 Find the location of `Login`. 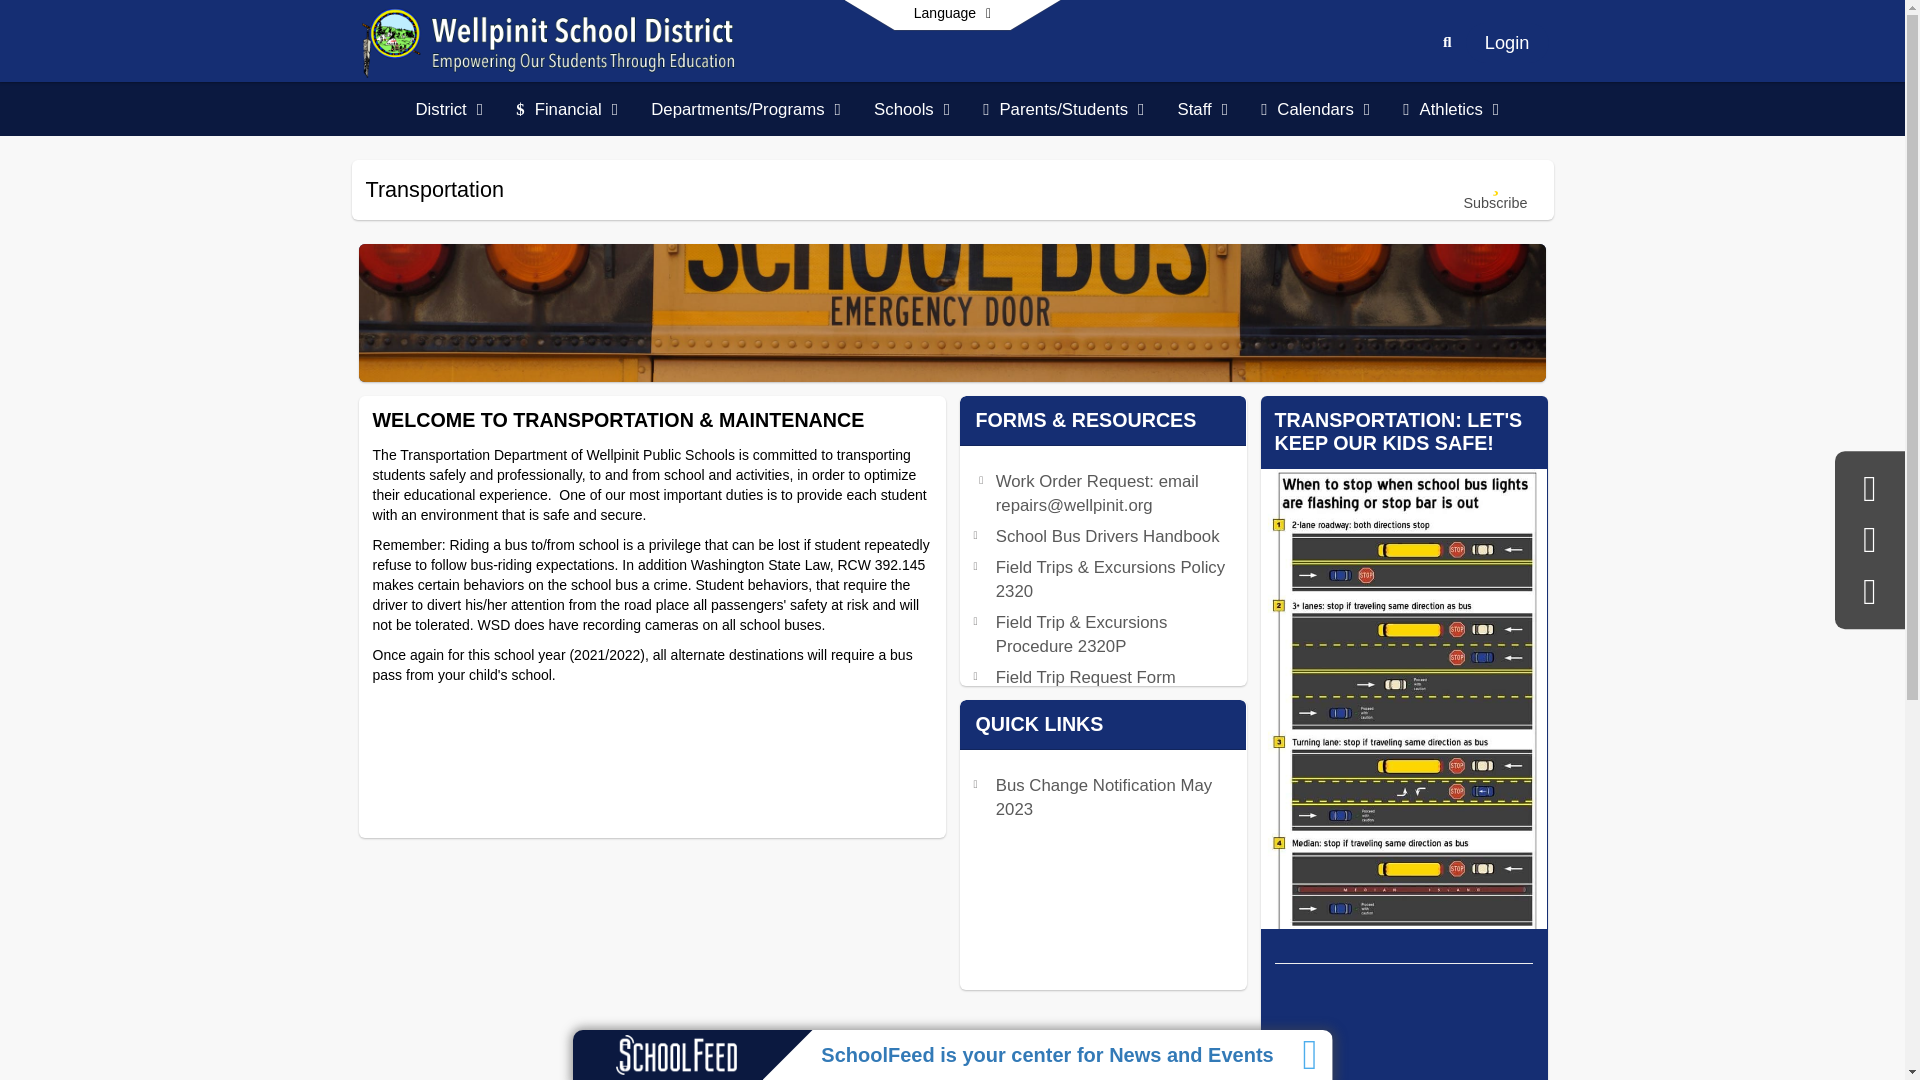

Login is located at coordinates (1508, 42).